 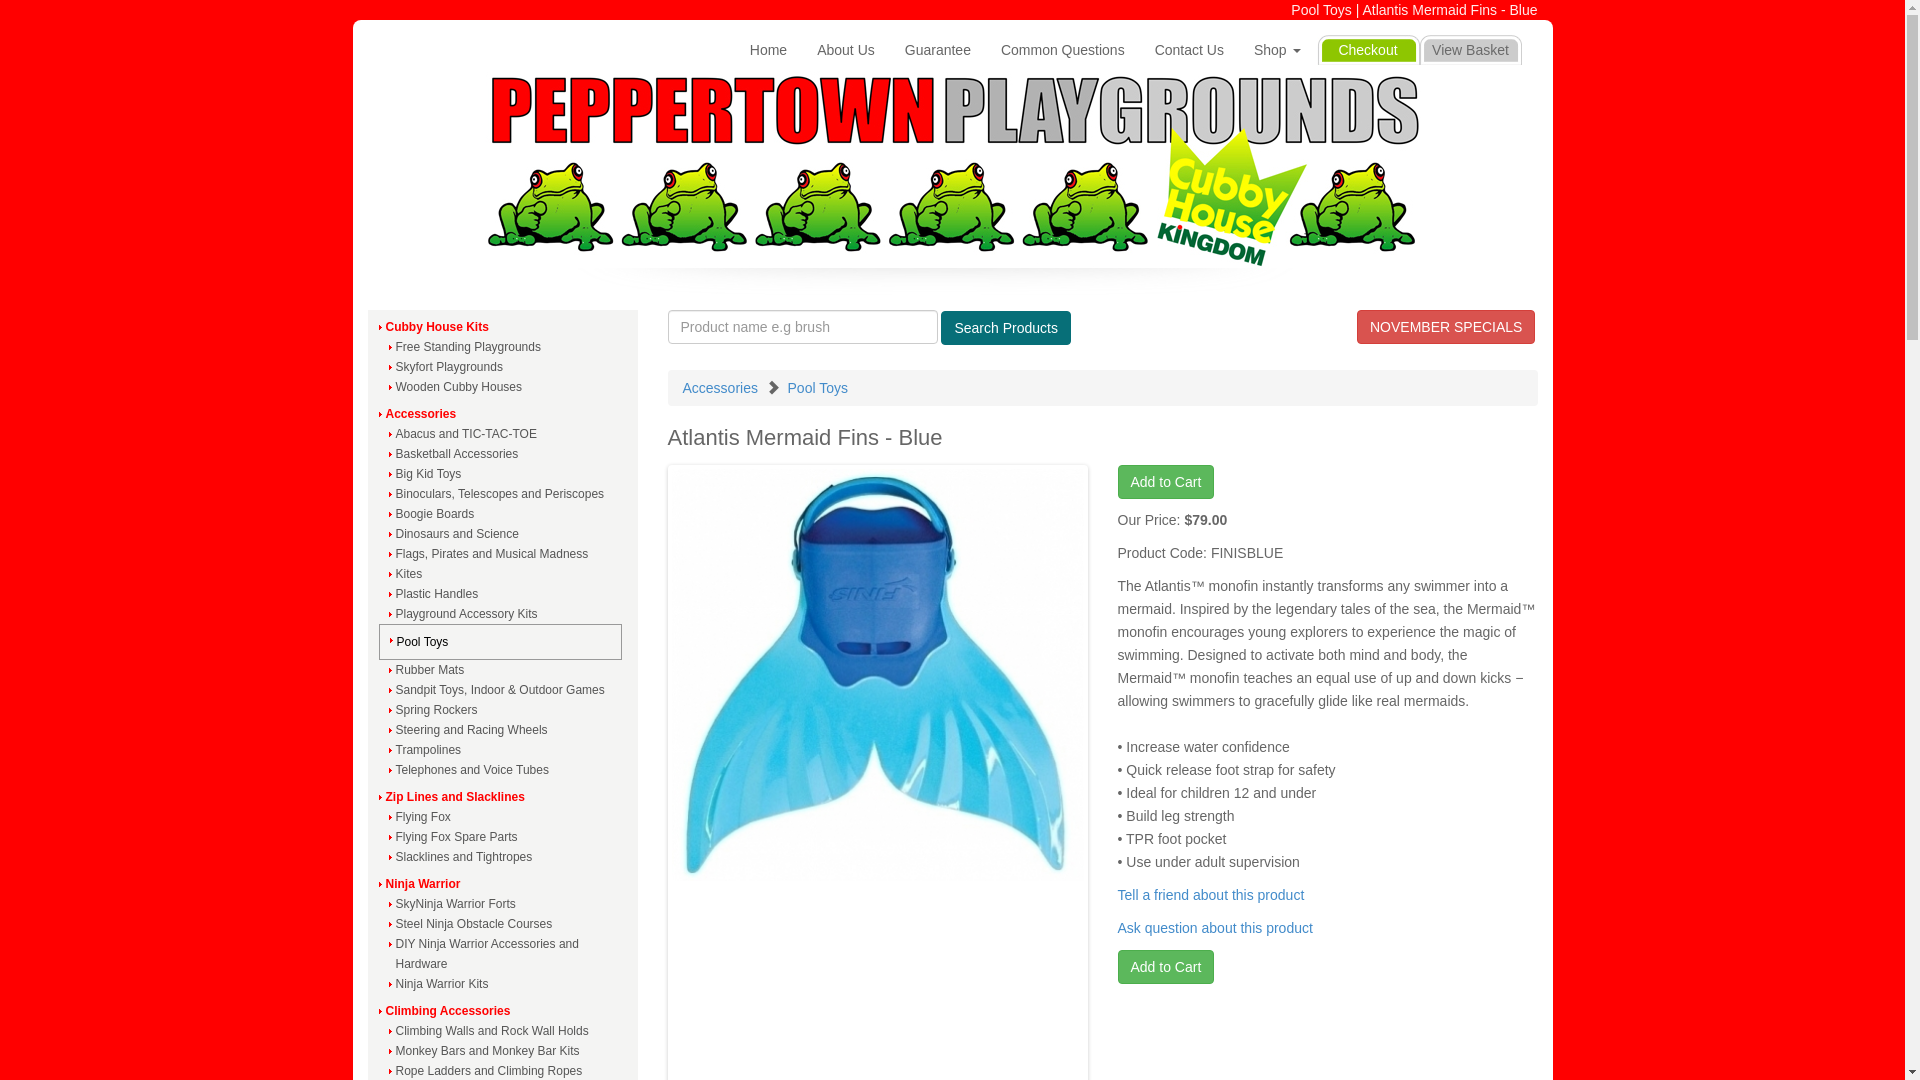 What do you see at coordinates (502, 750) in the screenshot?
I see `Trampolines` at bounding box center [502, 750].